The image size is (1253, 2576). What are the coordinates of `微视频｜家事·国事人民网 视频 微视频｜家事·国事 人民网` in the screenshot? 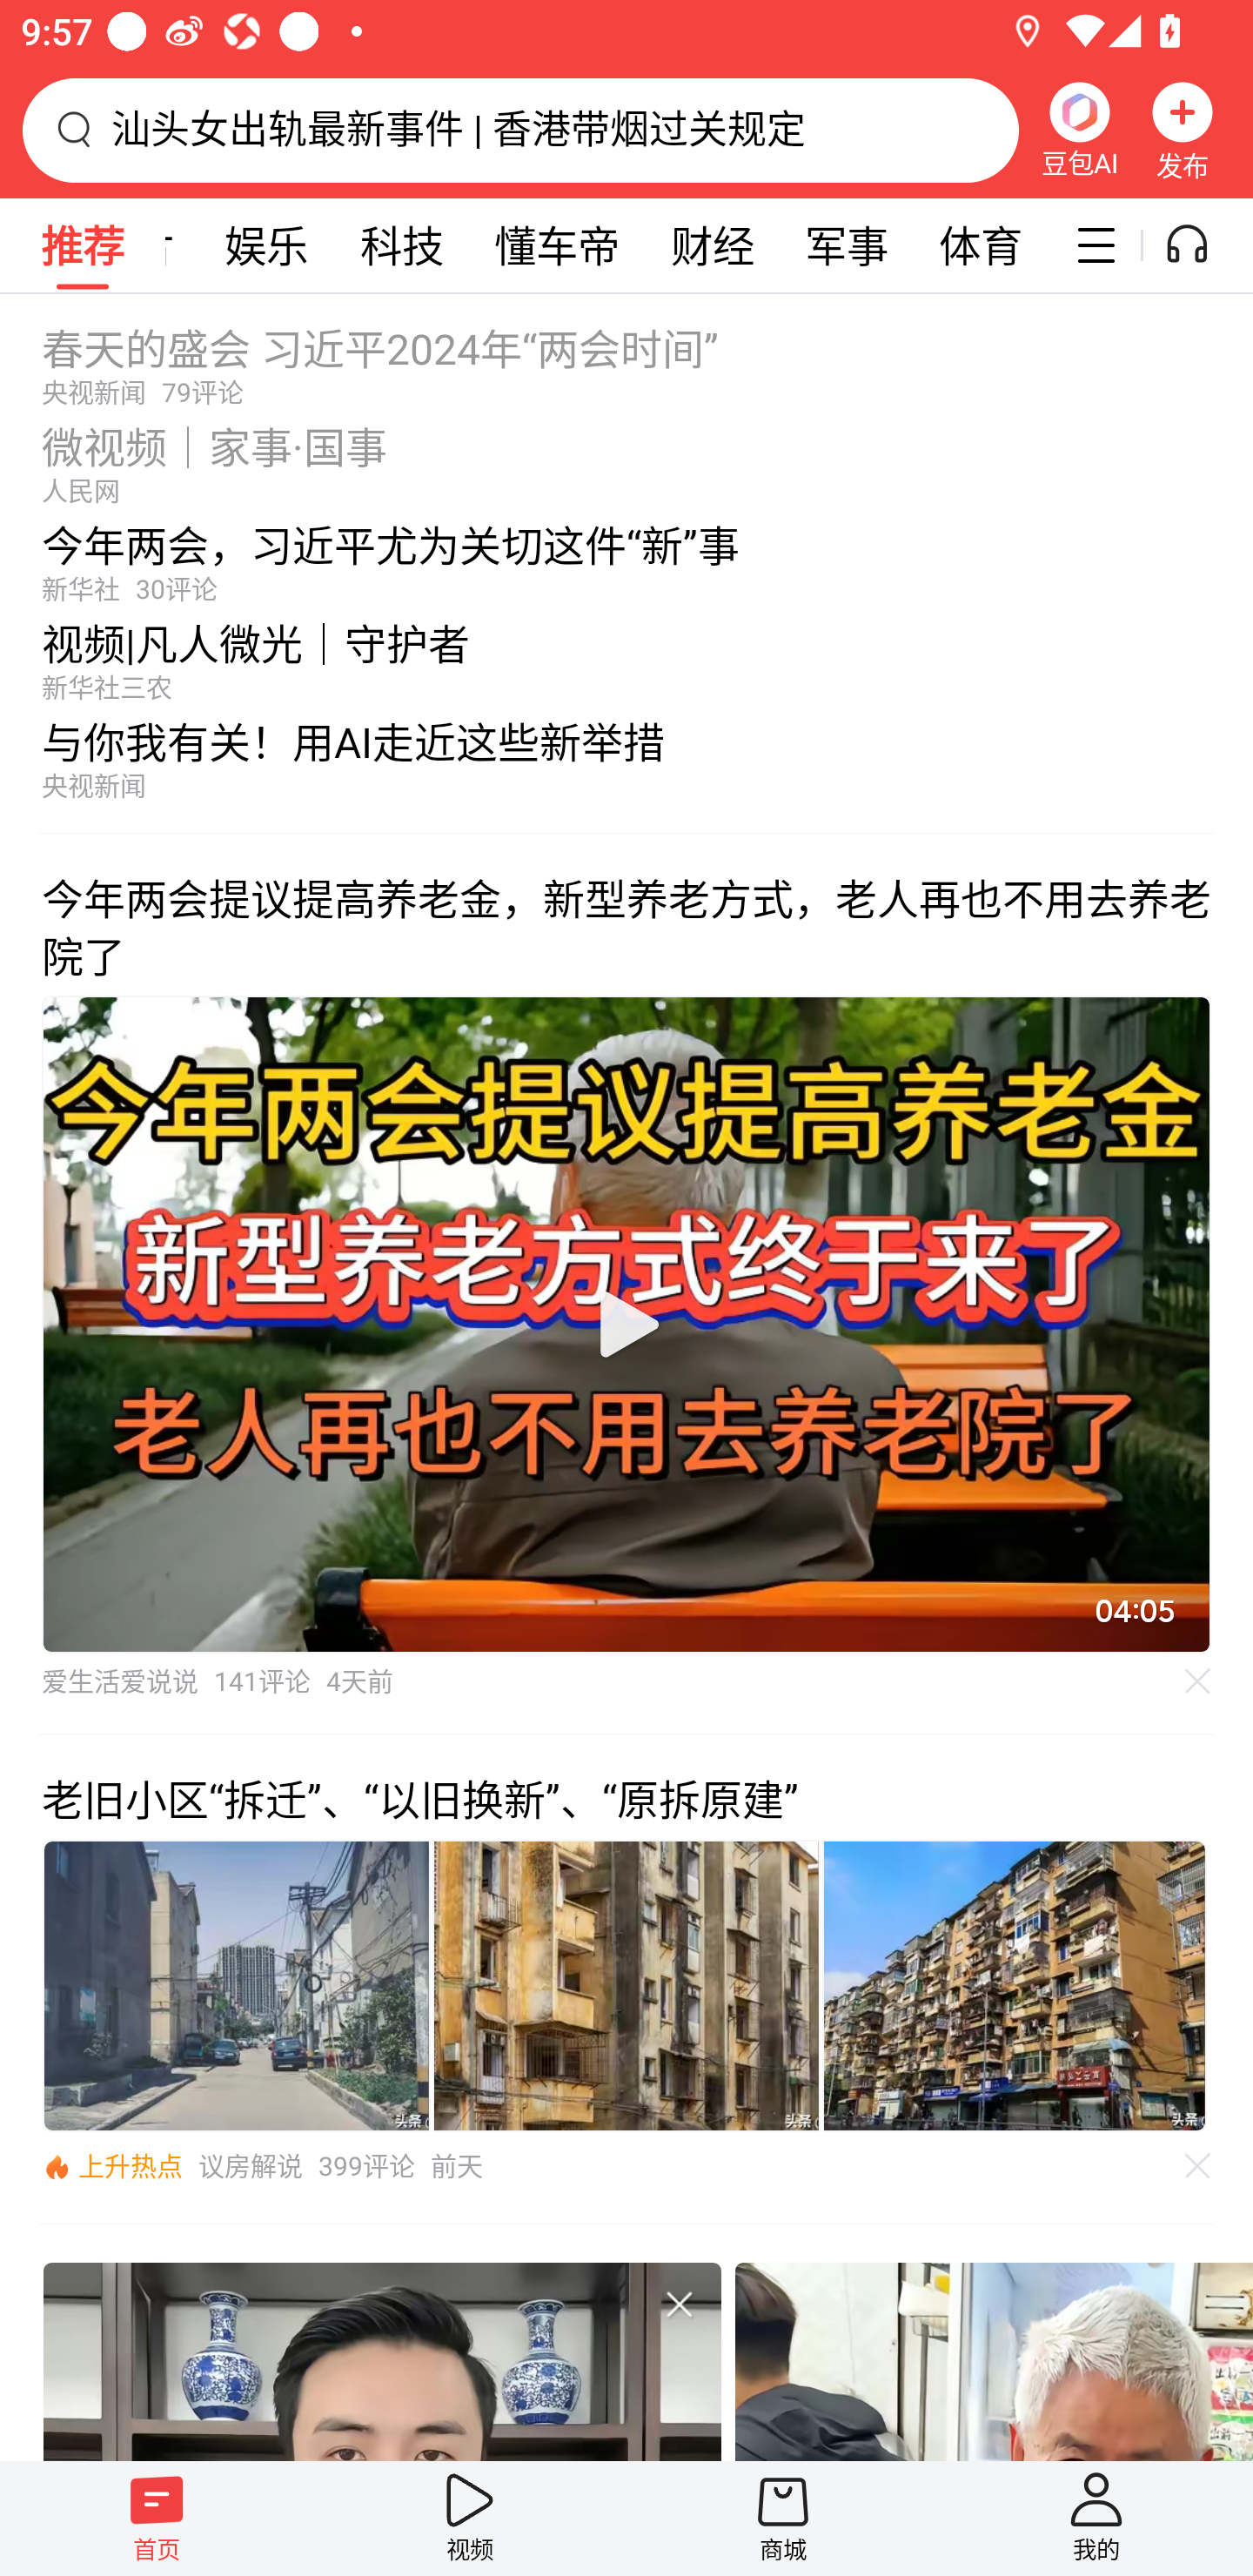 It's located at (626, 457).